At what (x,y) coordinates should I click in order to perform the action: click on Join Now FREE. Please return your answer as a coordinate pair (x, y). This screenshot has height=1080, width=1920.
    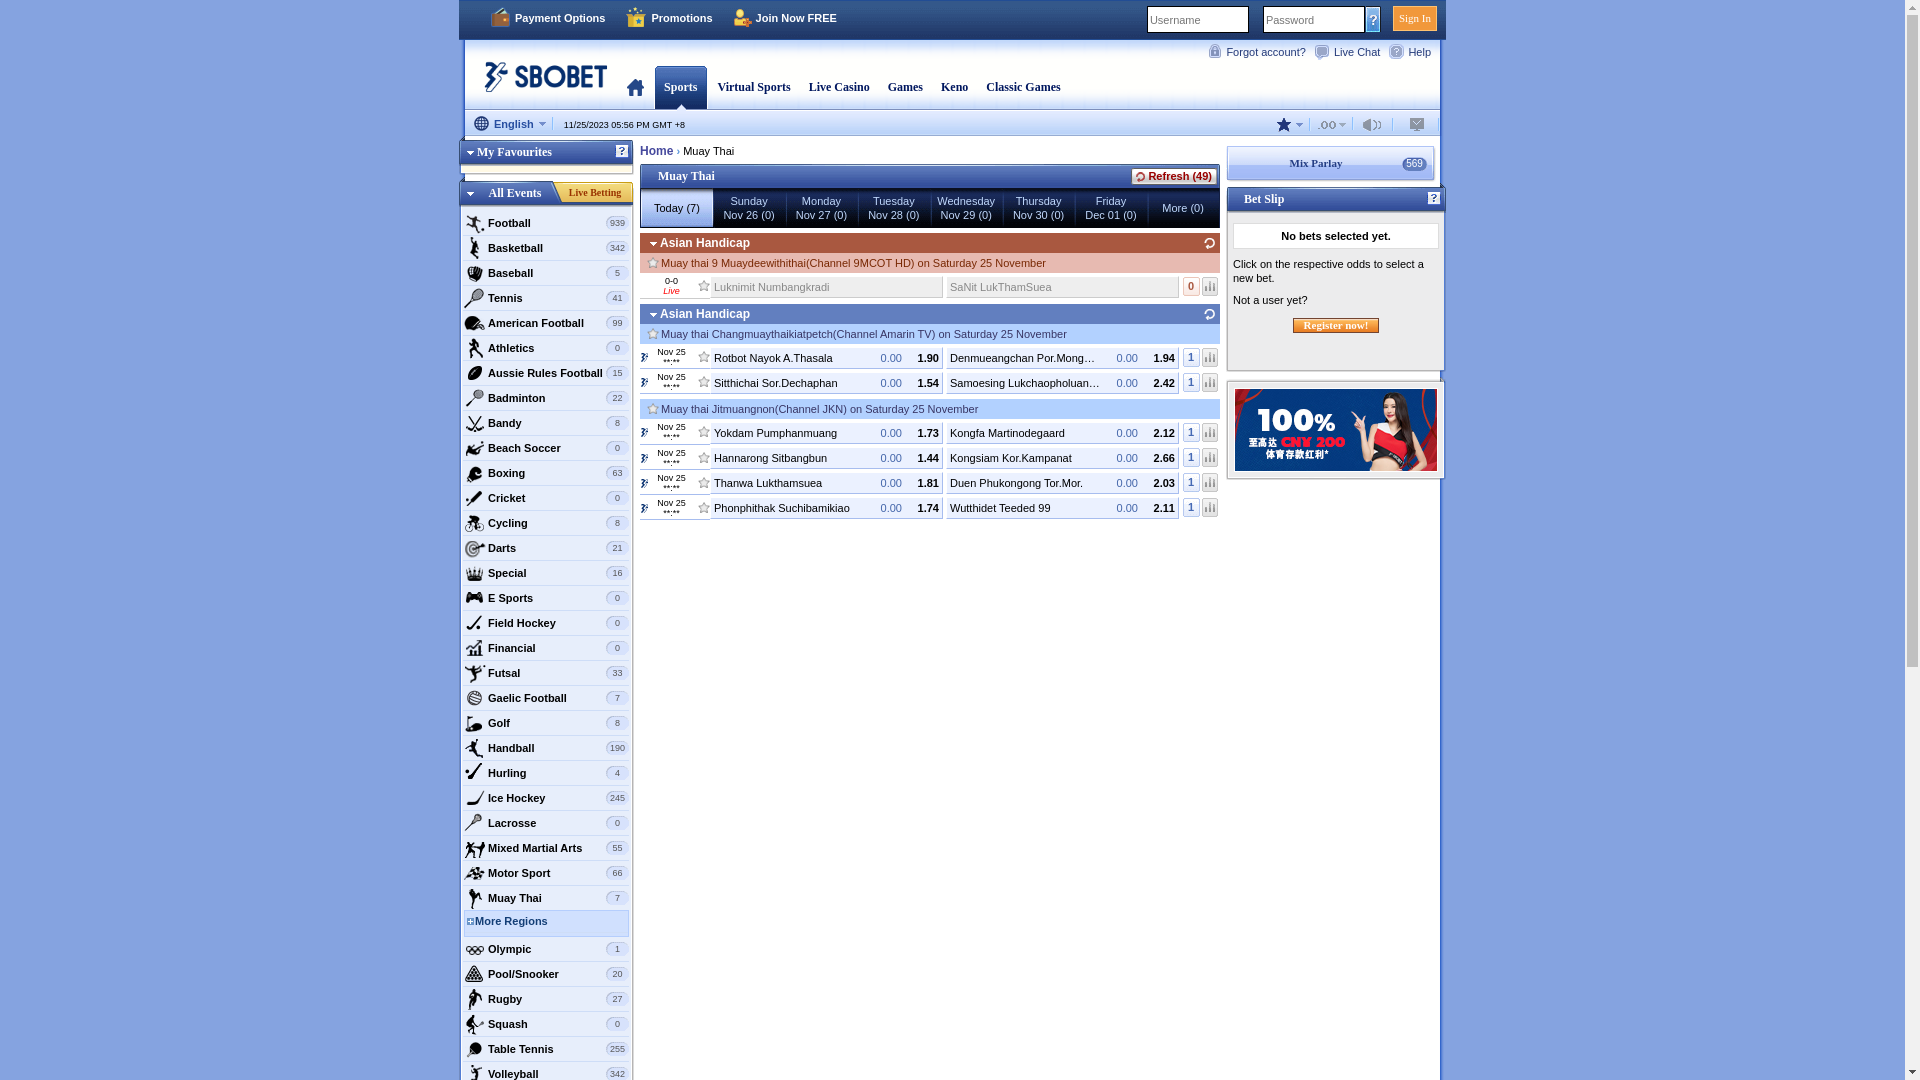
    Looking at the image, I should click on (785, 18).